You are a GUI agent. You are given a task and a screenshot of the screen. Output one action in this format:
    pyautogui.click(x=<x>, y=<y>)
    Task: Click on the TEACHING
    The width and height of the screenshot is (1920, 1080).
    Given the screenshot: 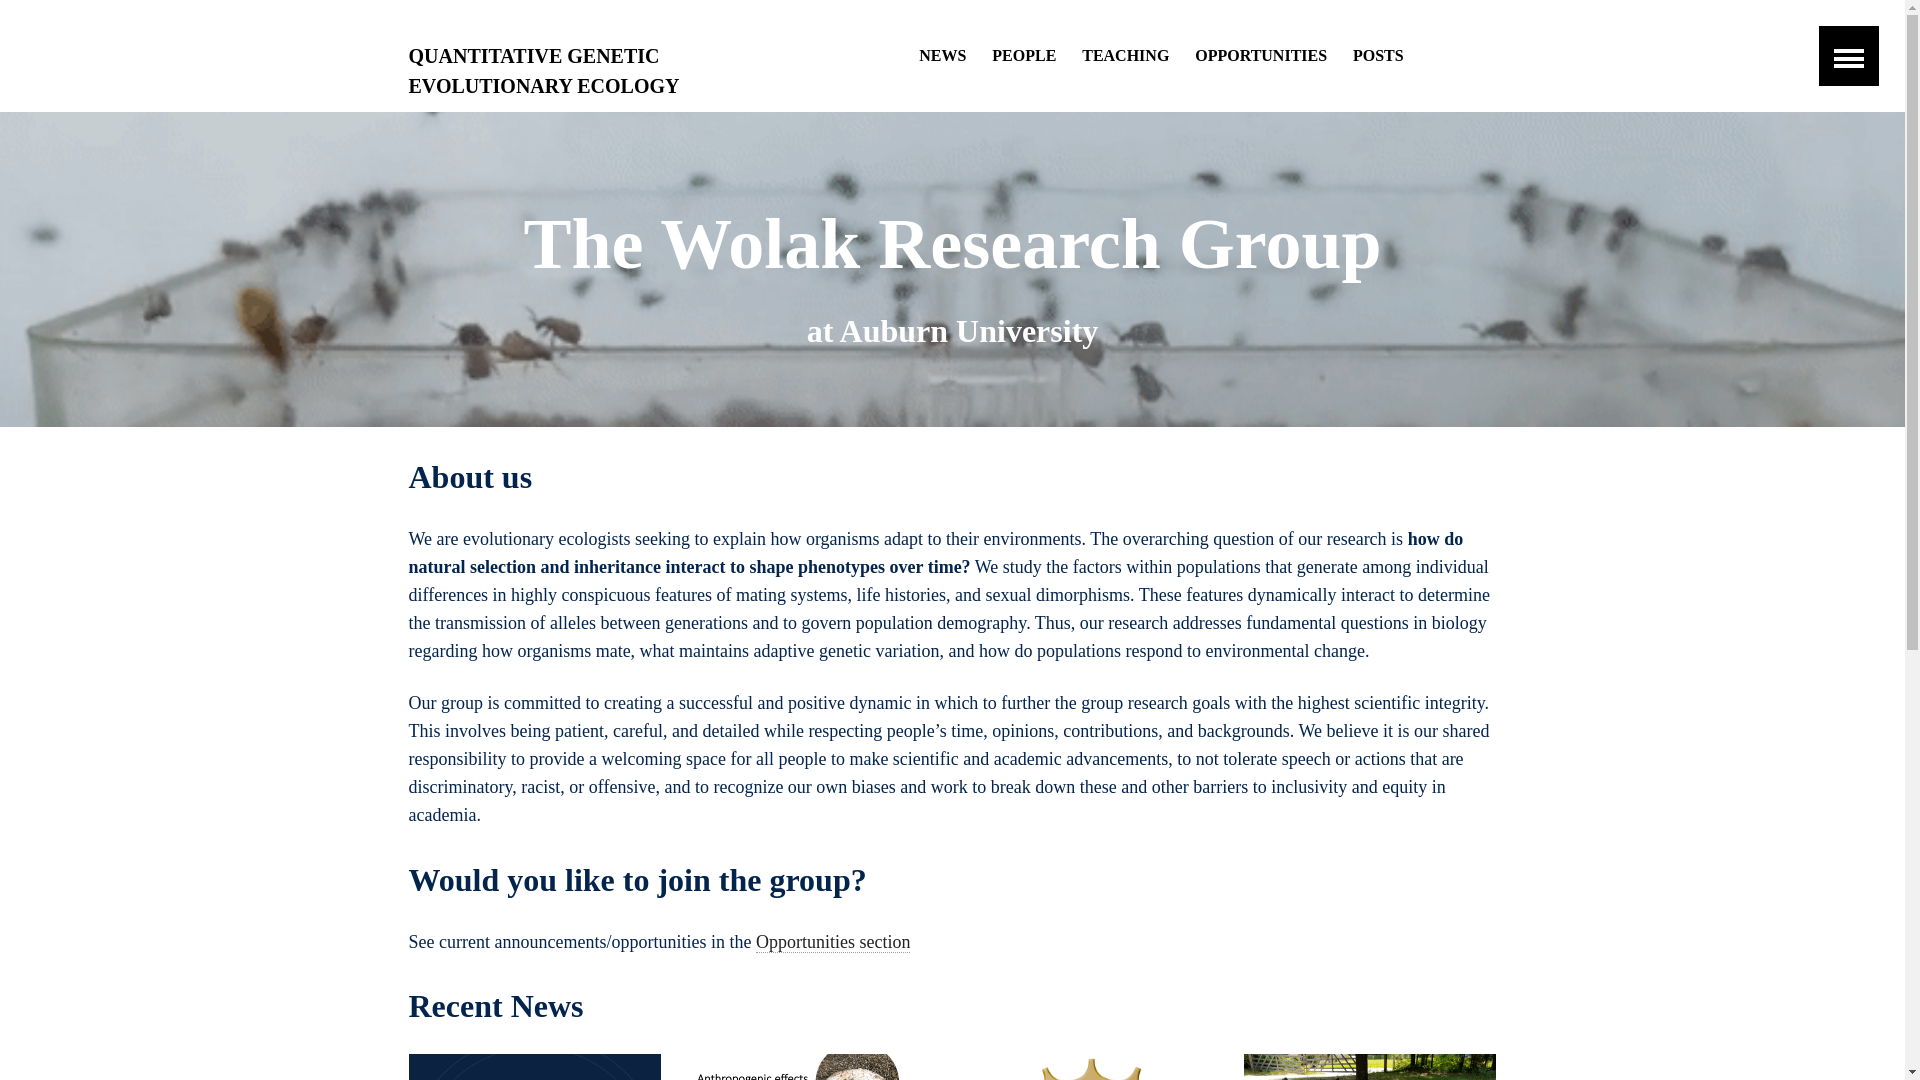 What is the action you would take?
    pyautogui.click(x=1126, y=56)
    